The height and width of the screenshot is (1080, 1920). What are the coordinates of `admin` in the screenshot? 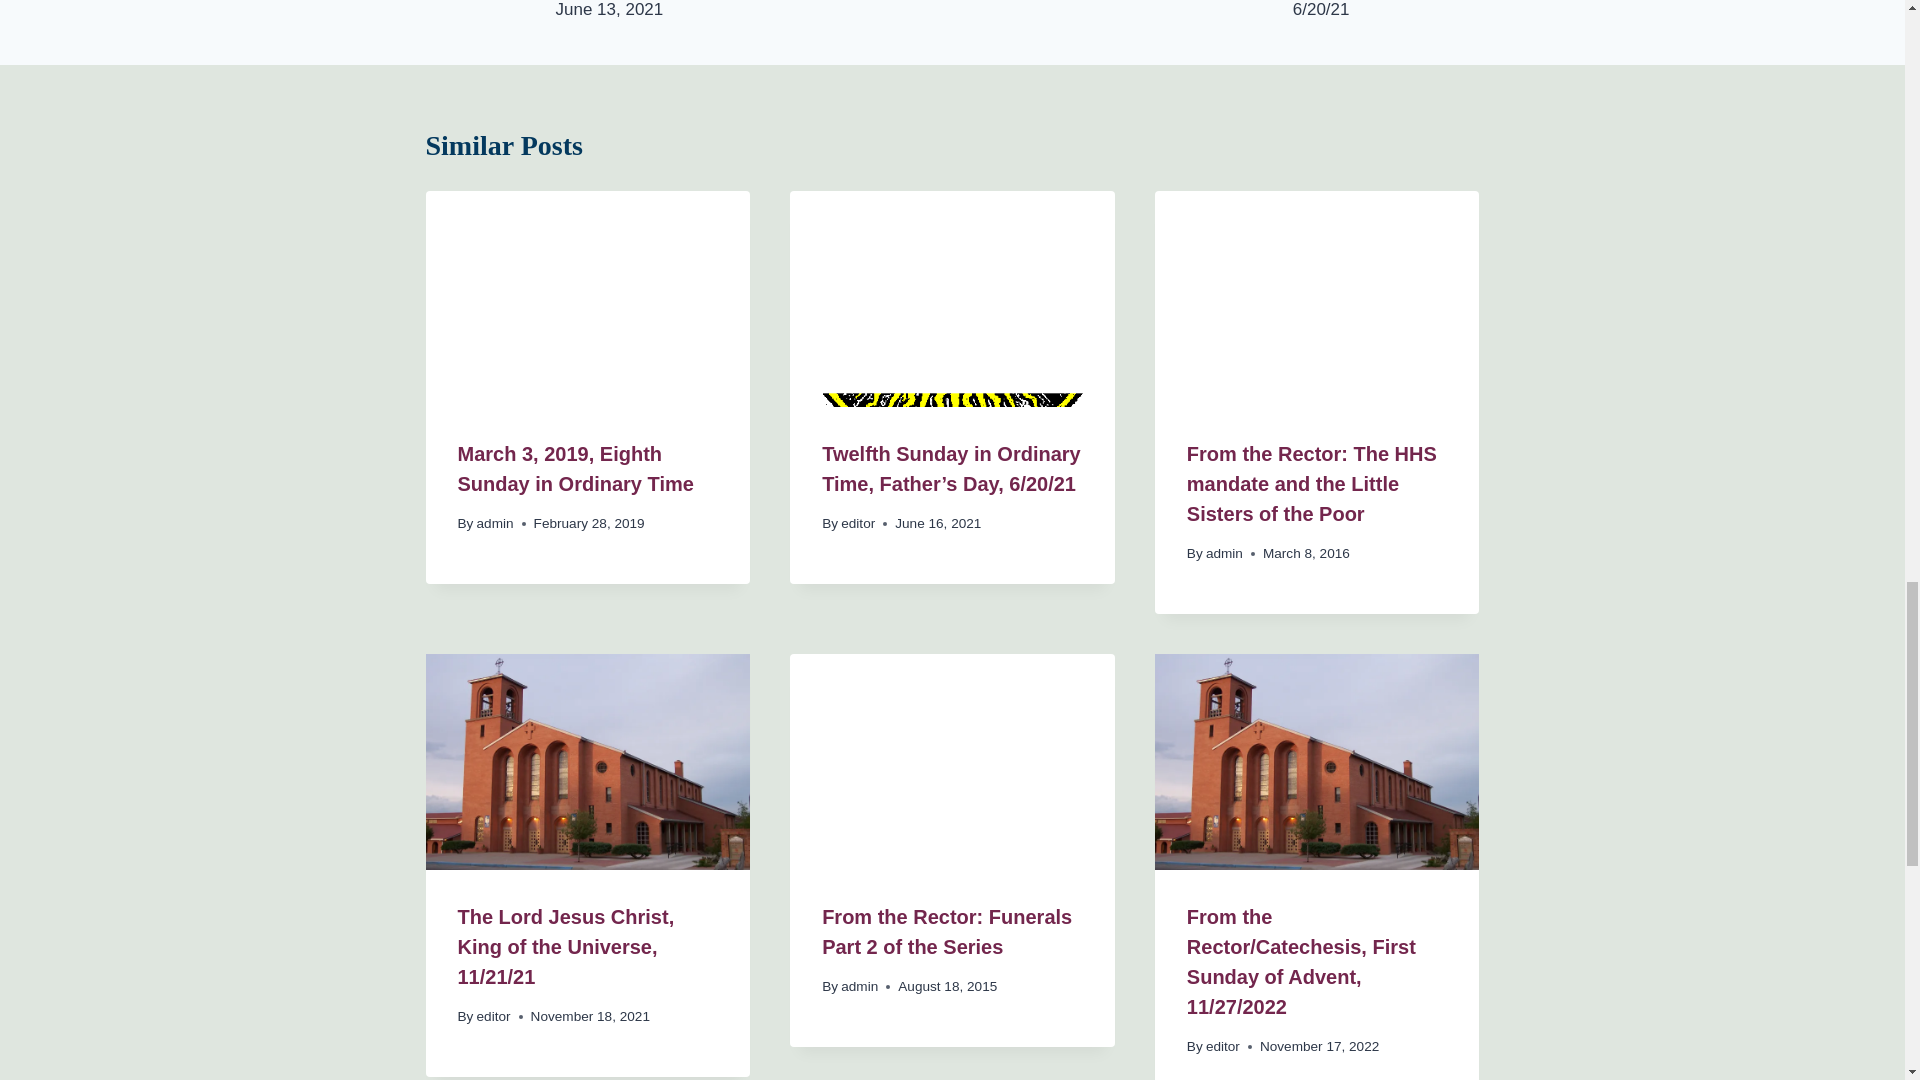 It's located at (495, 524).